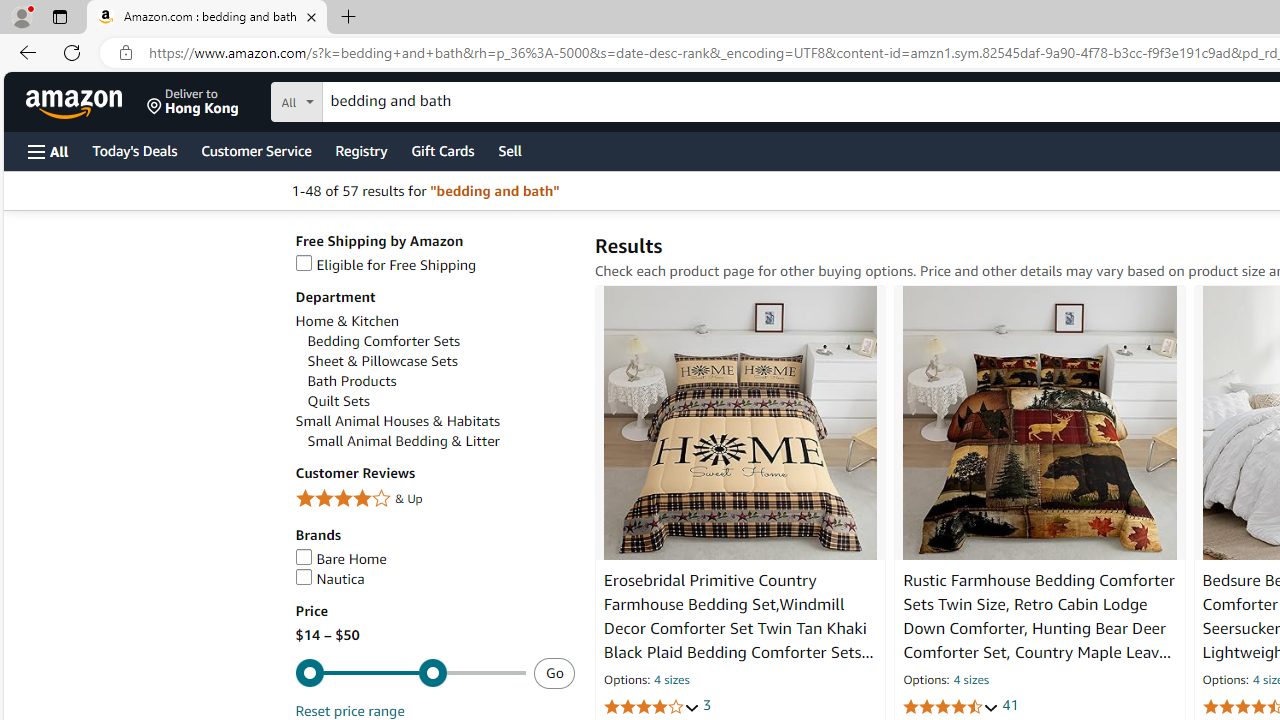 Image resolution: width=1280 pixels, height=720 pixels. Describe the element at coordinates (434, 579) in the screenshot. I see `Nautica` at that location.